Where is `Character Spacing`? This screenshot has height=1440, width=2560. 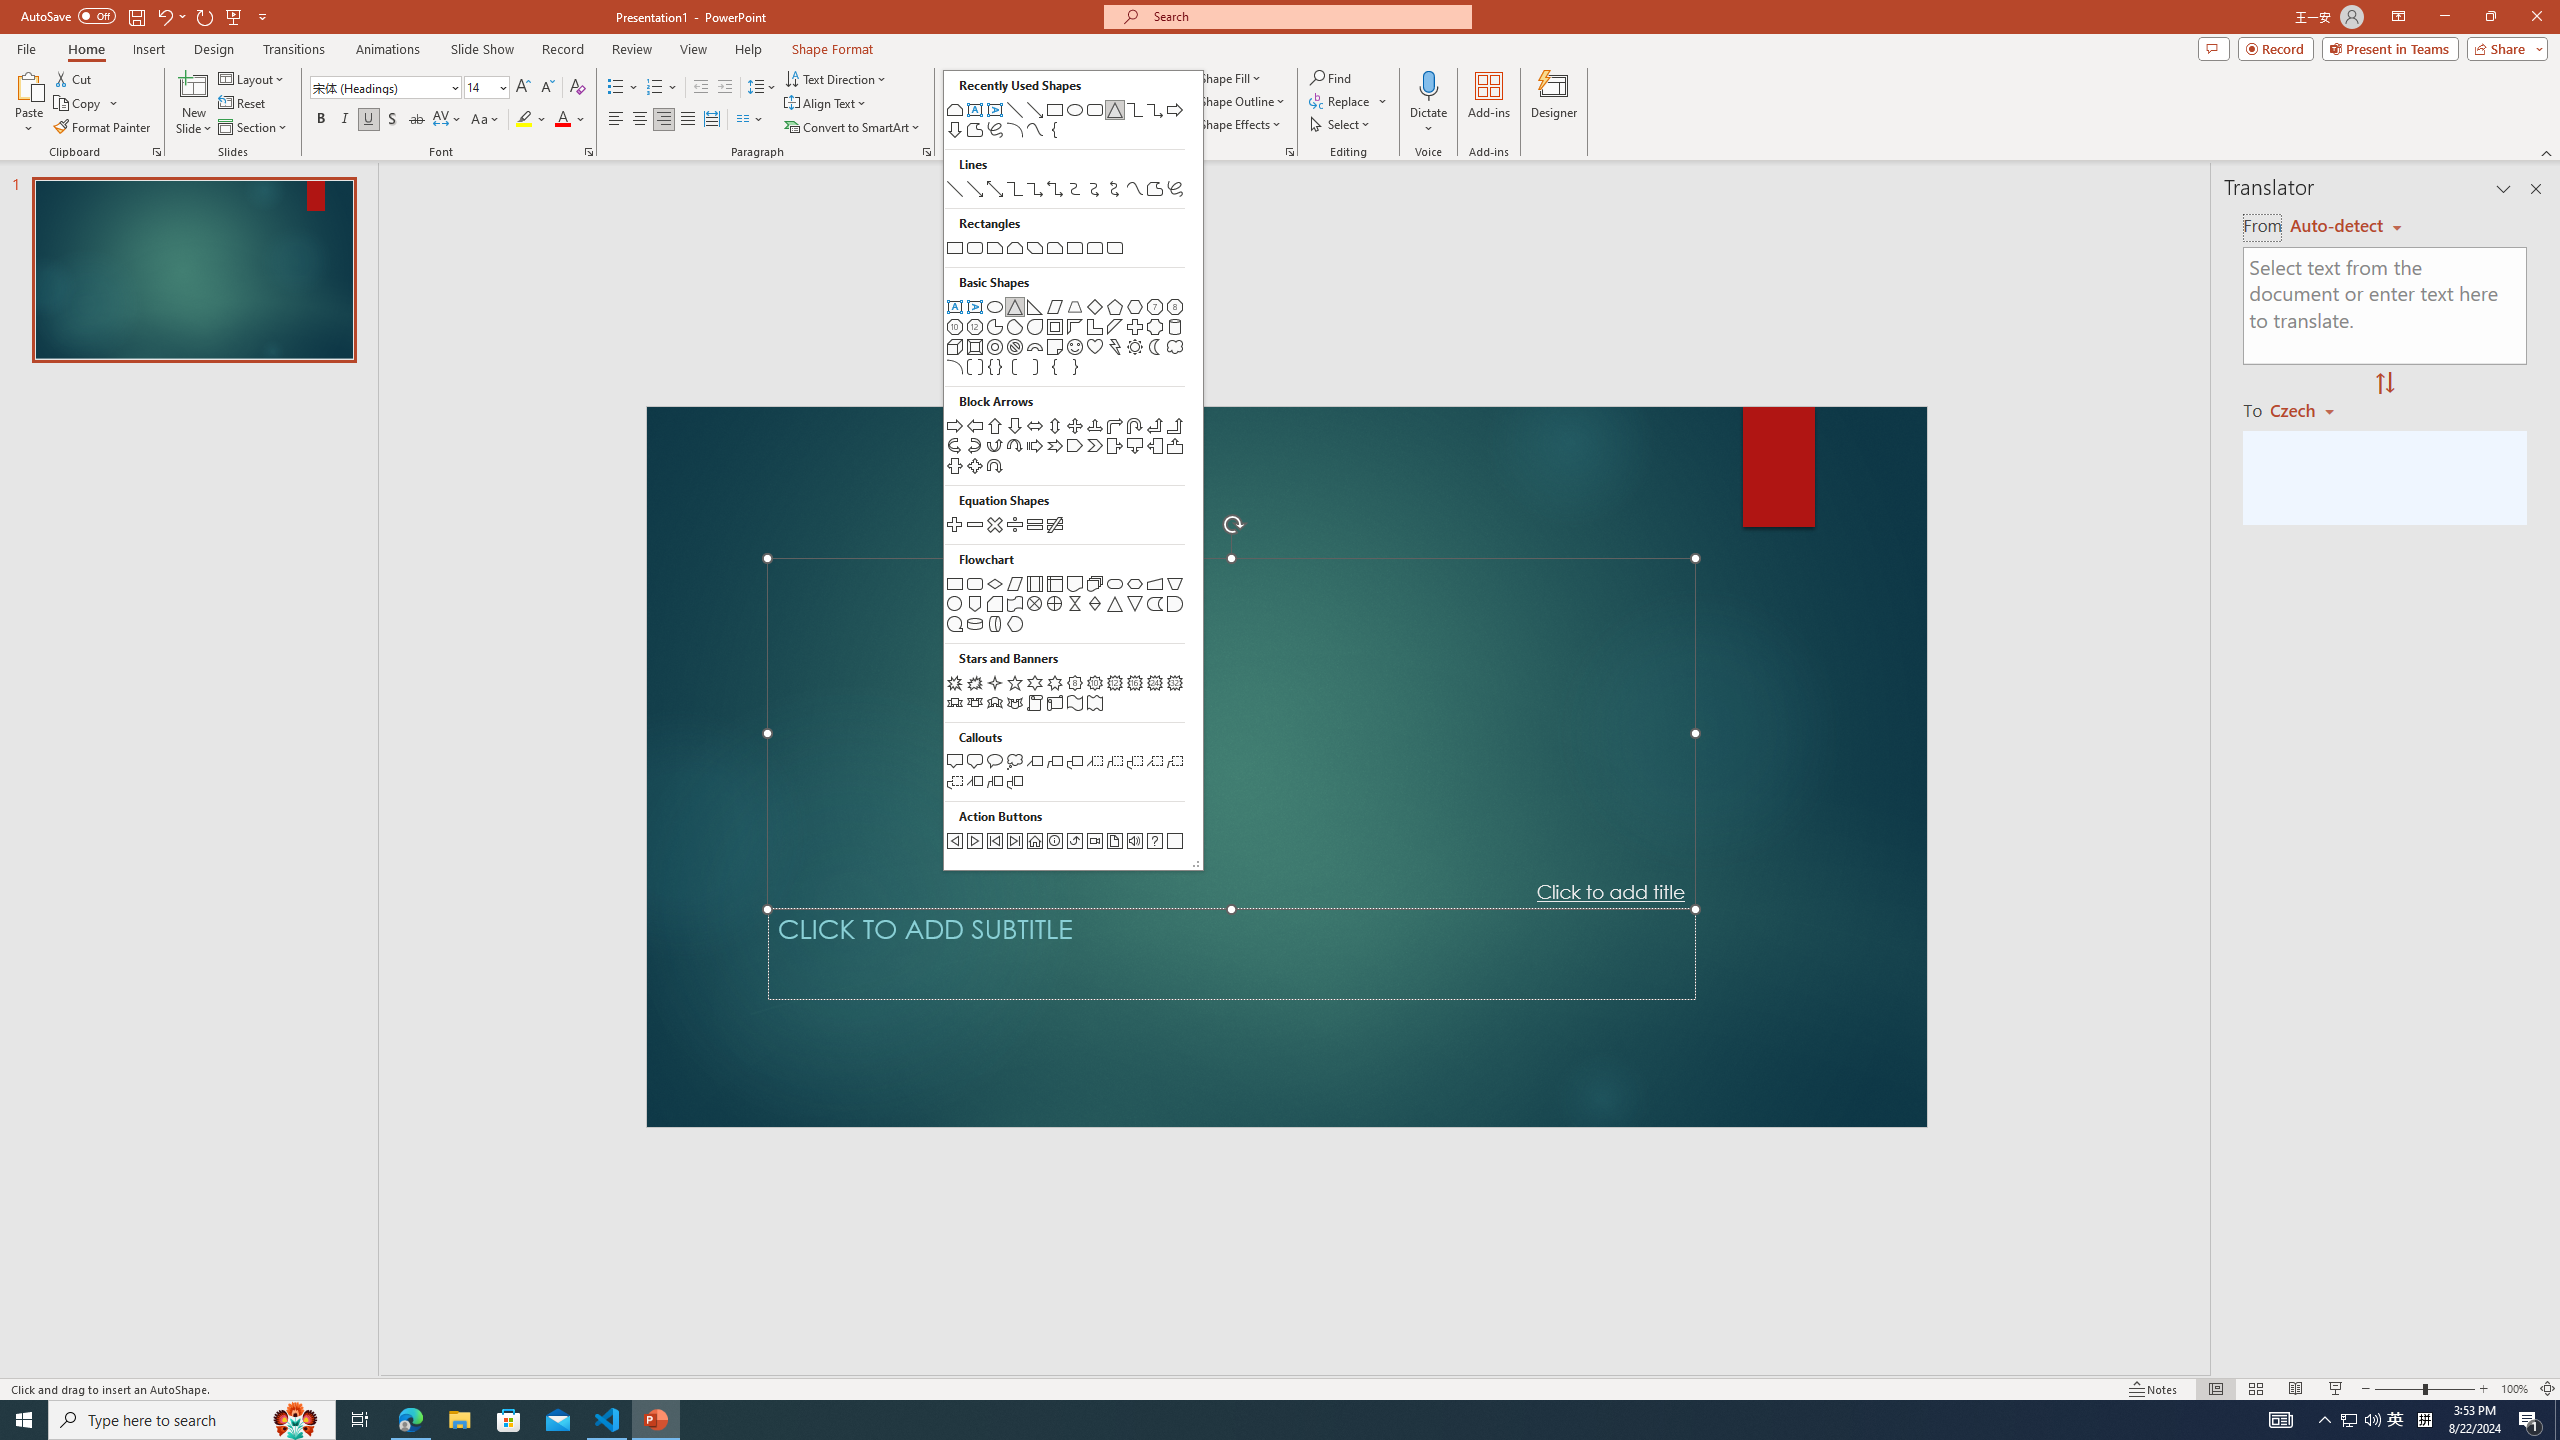 Character Spacing is located at coordinates (448, 120).